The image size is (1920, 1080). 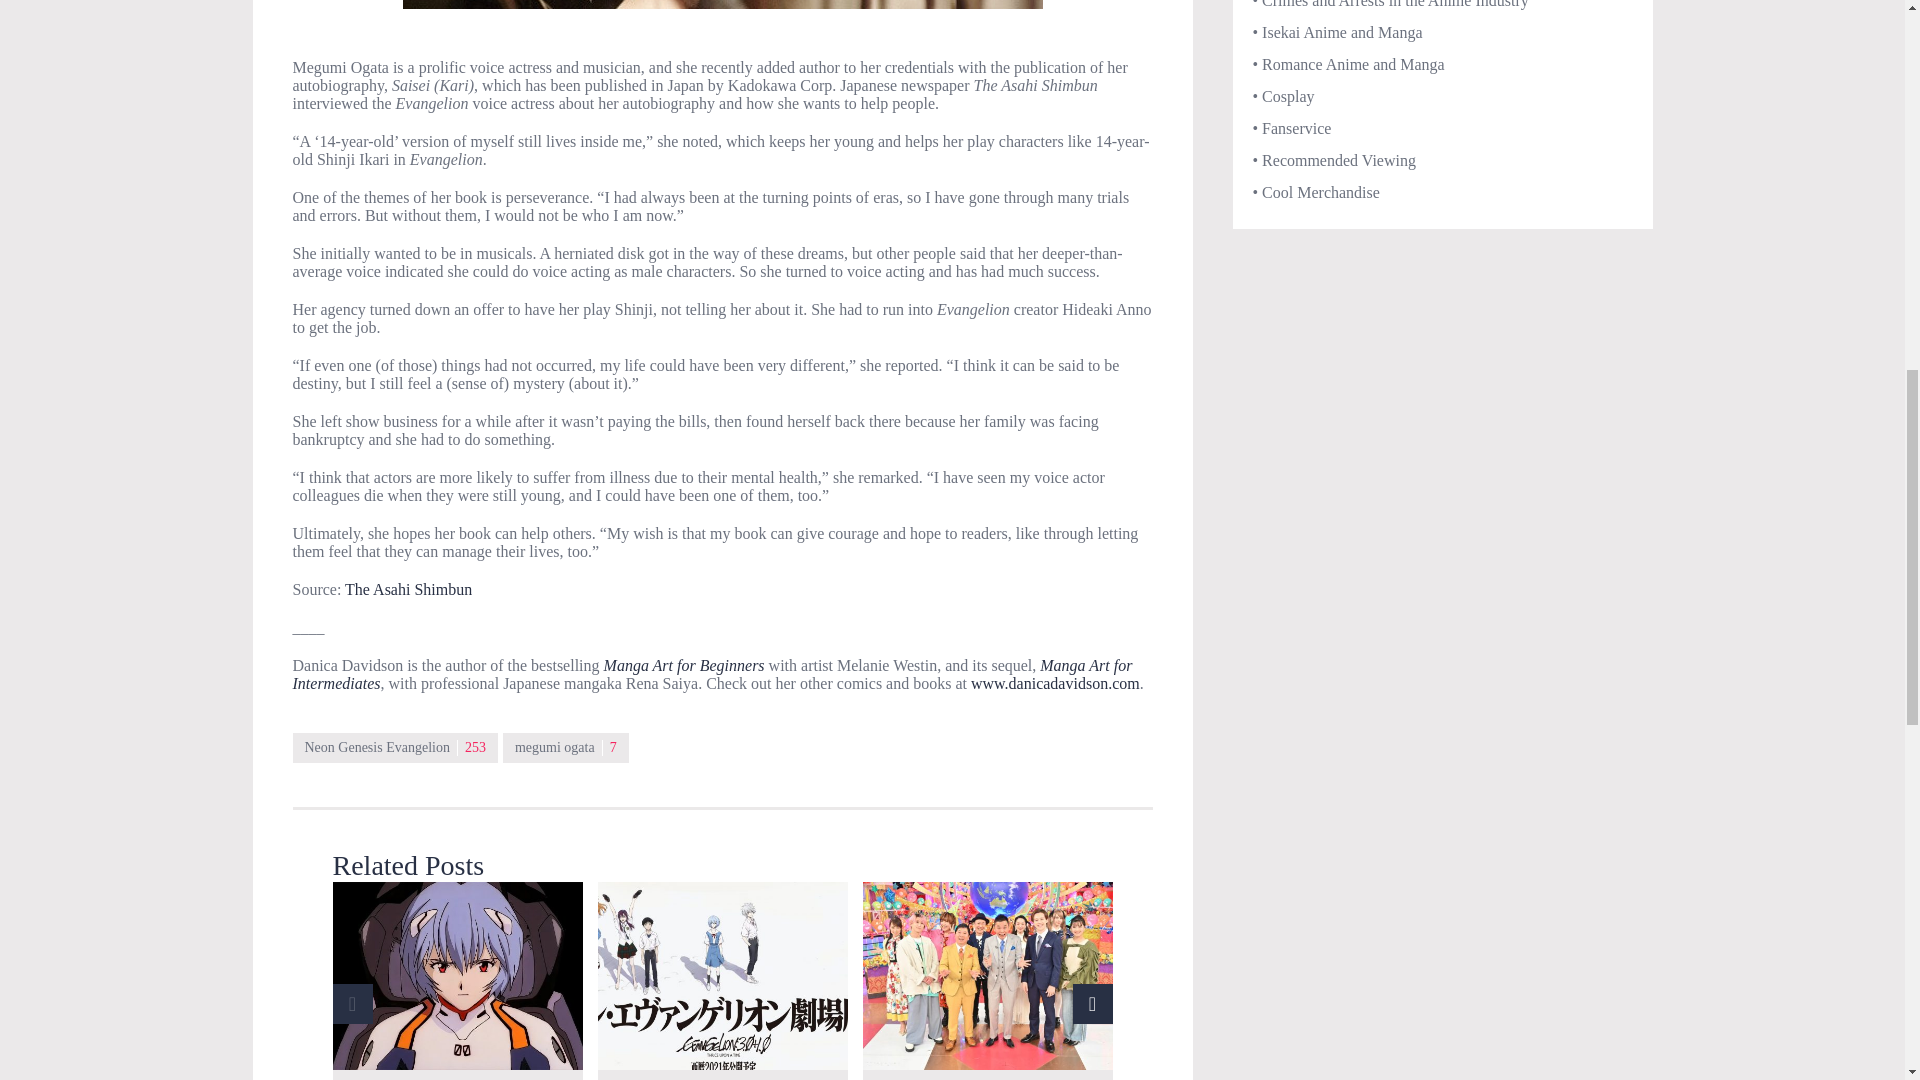 I want to click on Previous, so click(x=352, y=1003).